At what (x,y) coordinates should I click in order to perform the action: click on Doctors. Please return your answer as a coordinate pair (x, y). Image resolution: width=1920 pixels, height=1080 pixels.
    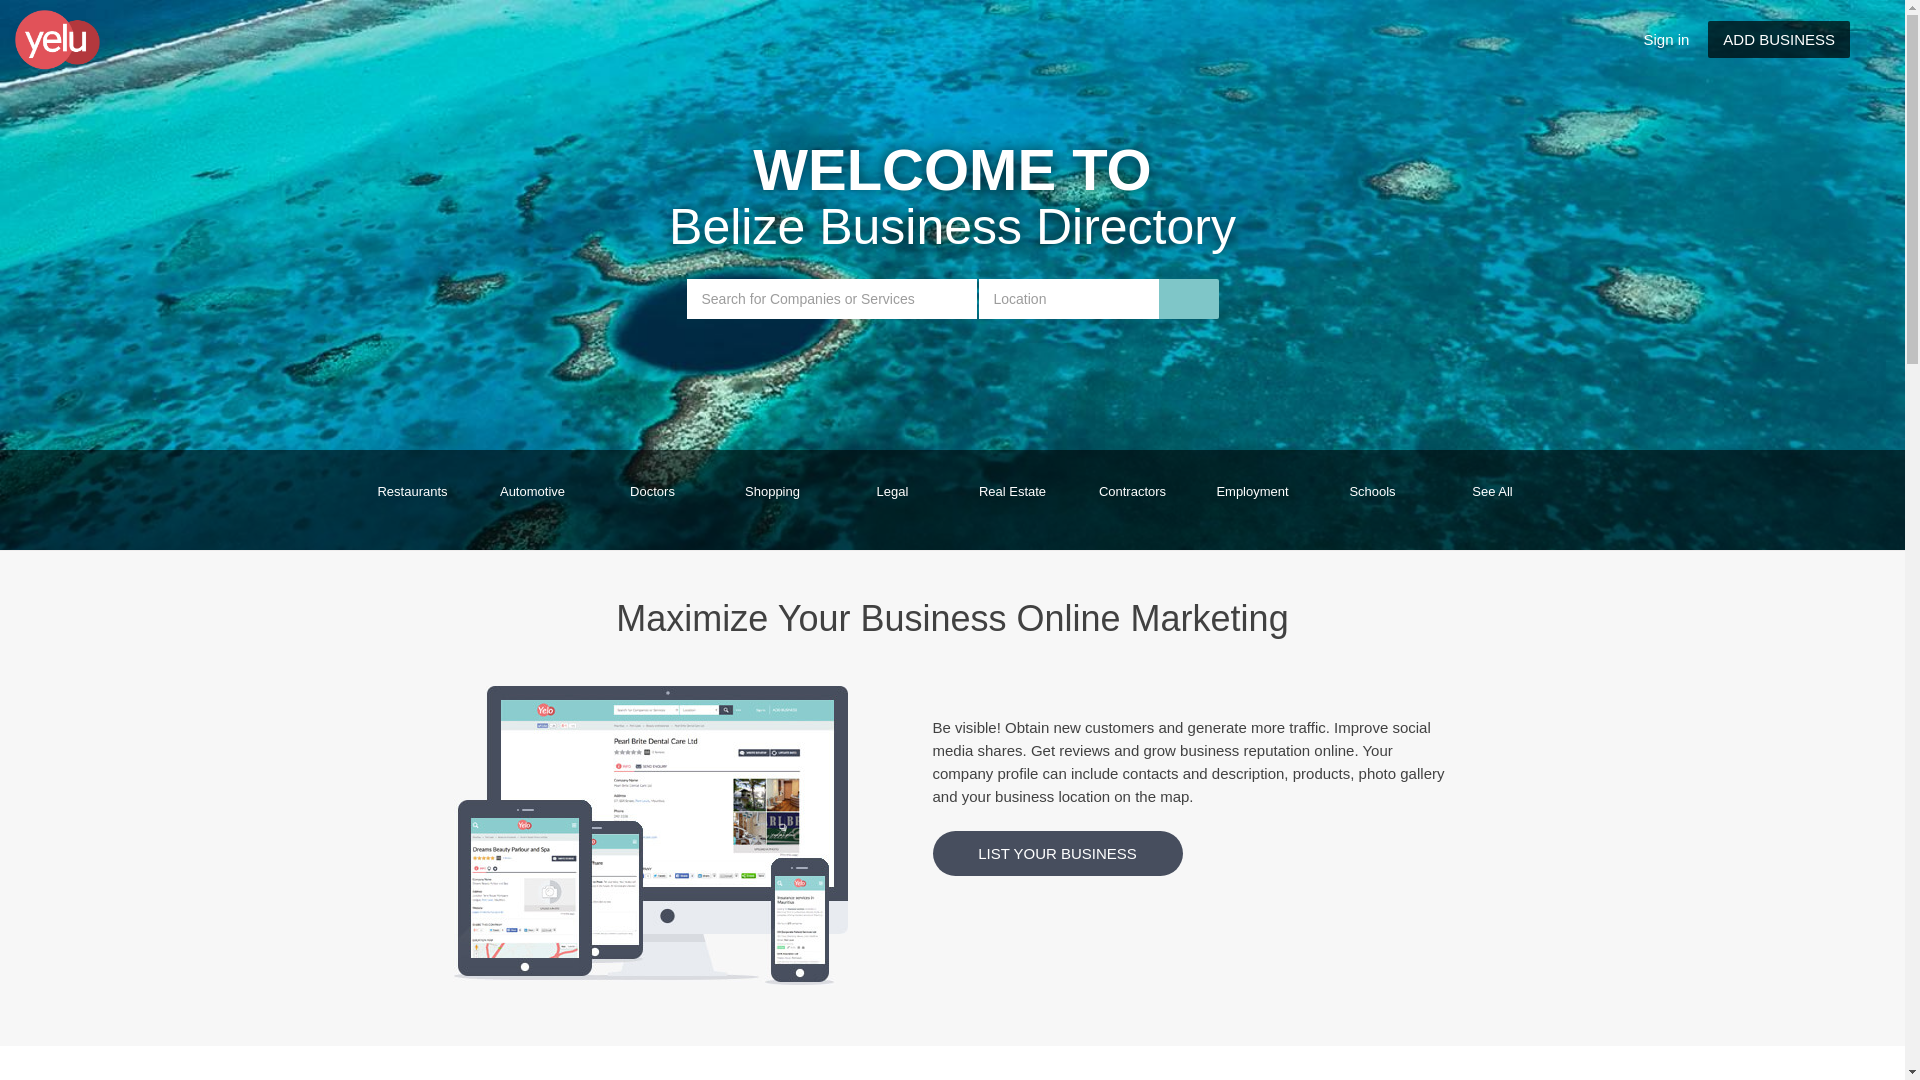
    Looking at the image, I should click on (652, 500).